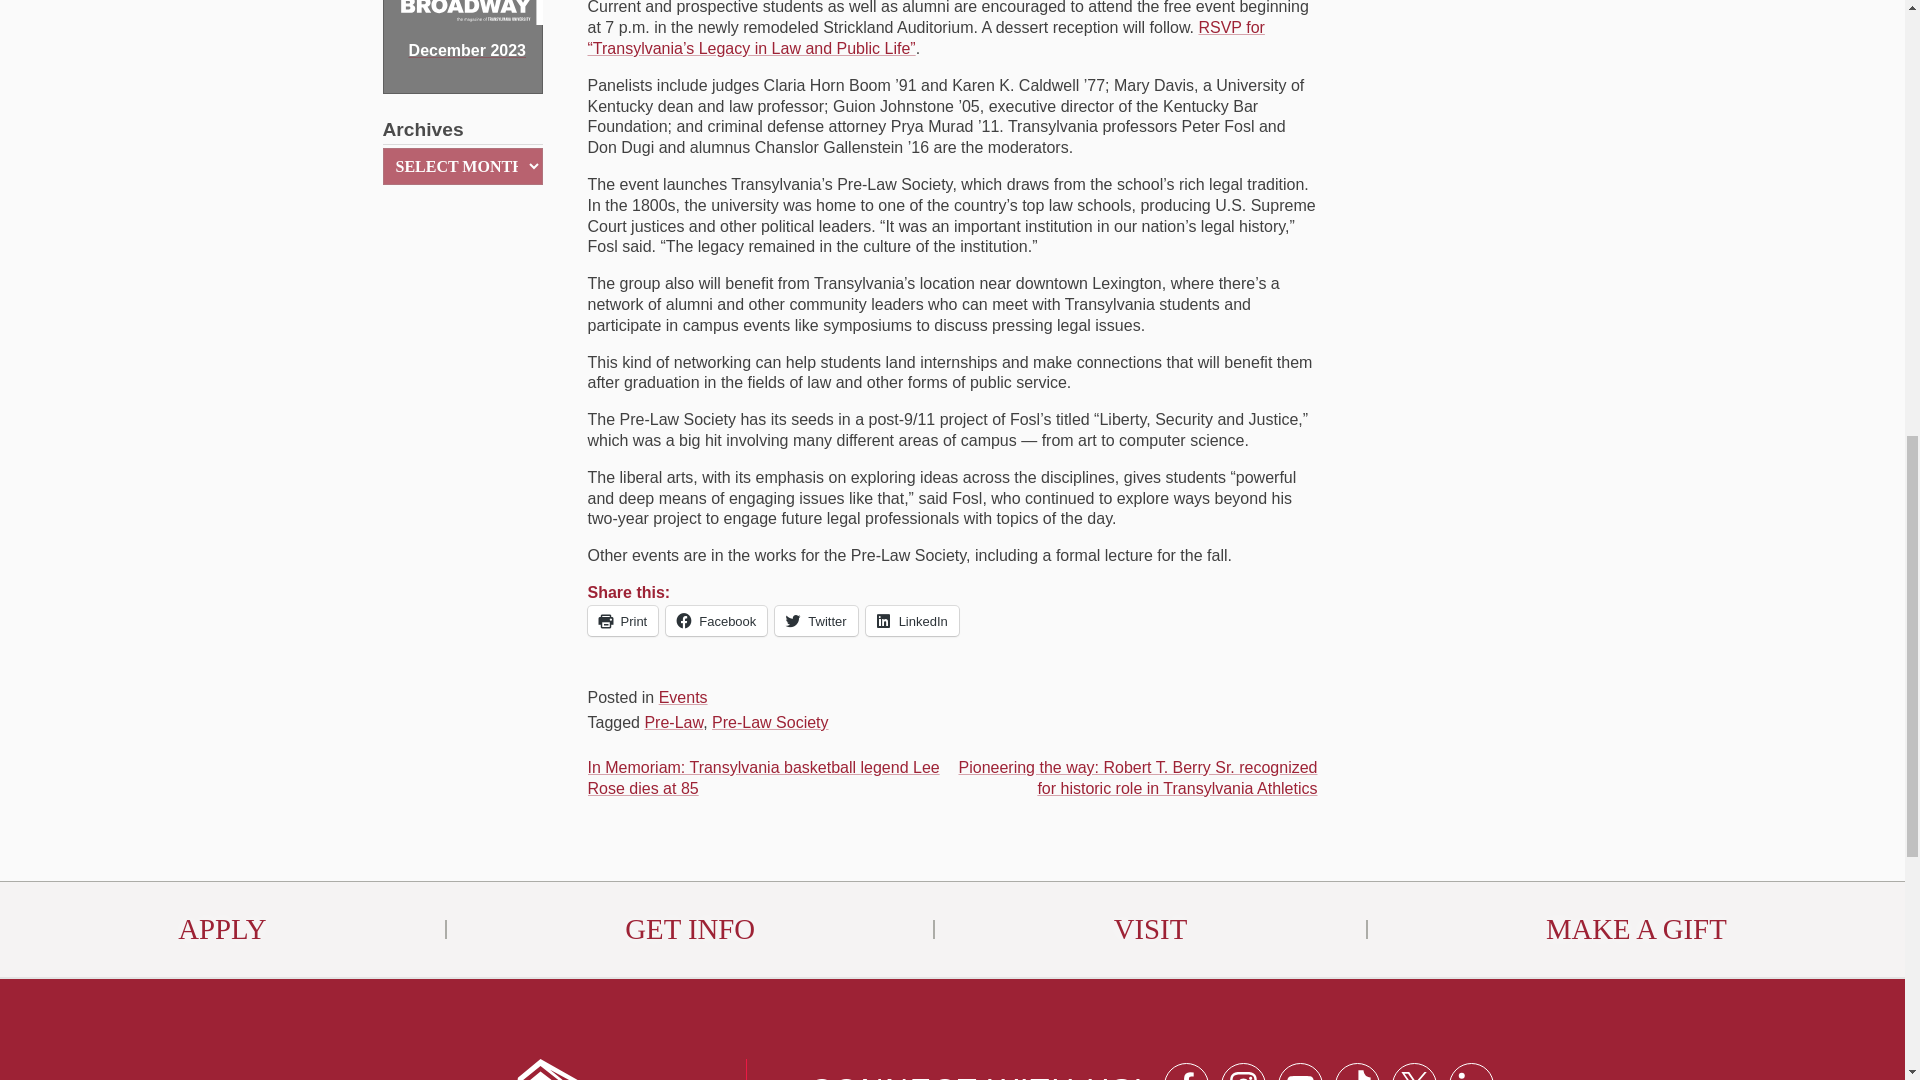 The image size is (1920, 1080). What do you see at coordinates (816, 620) in the screenshot?
I see `Click to share on Twitter` at bounding box center [816, 620].